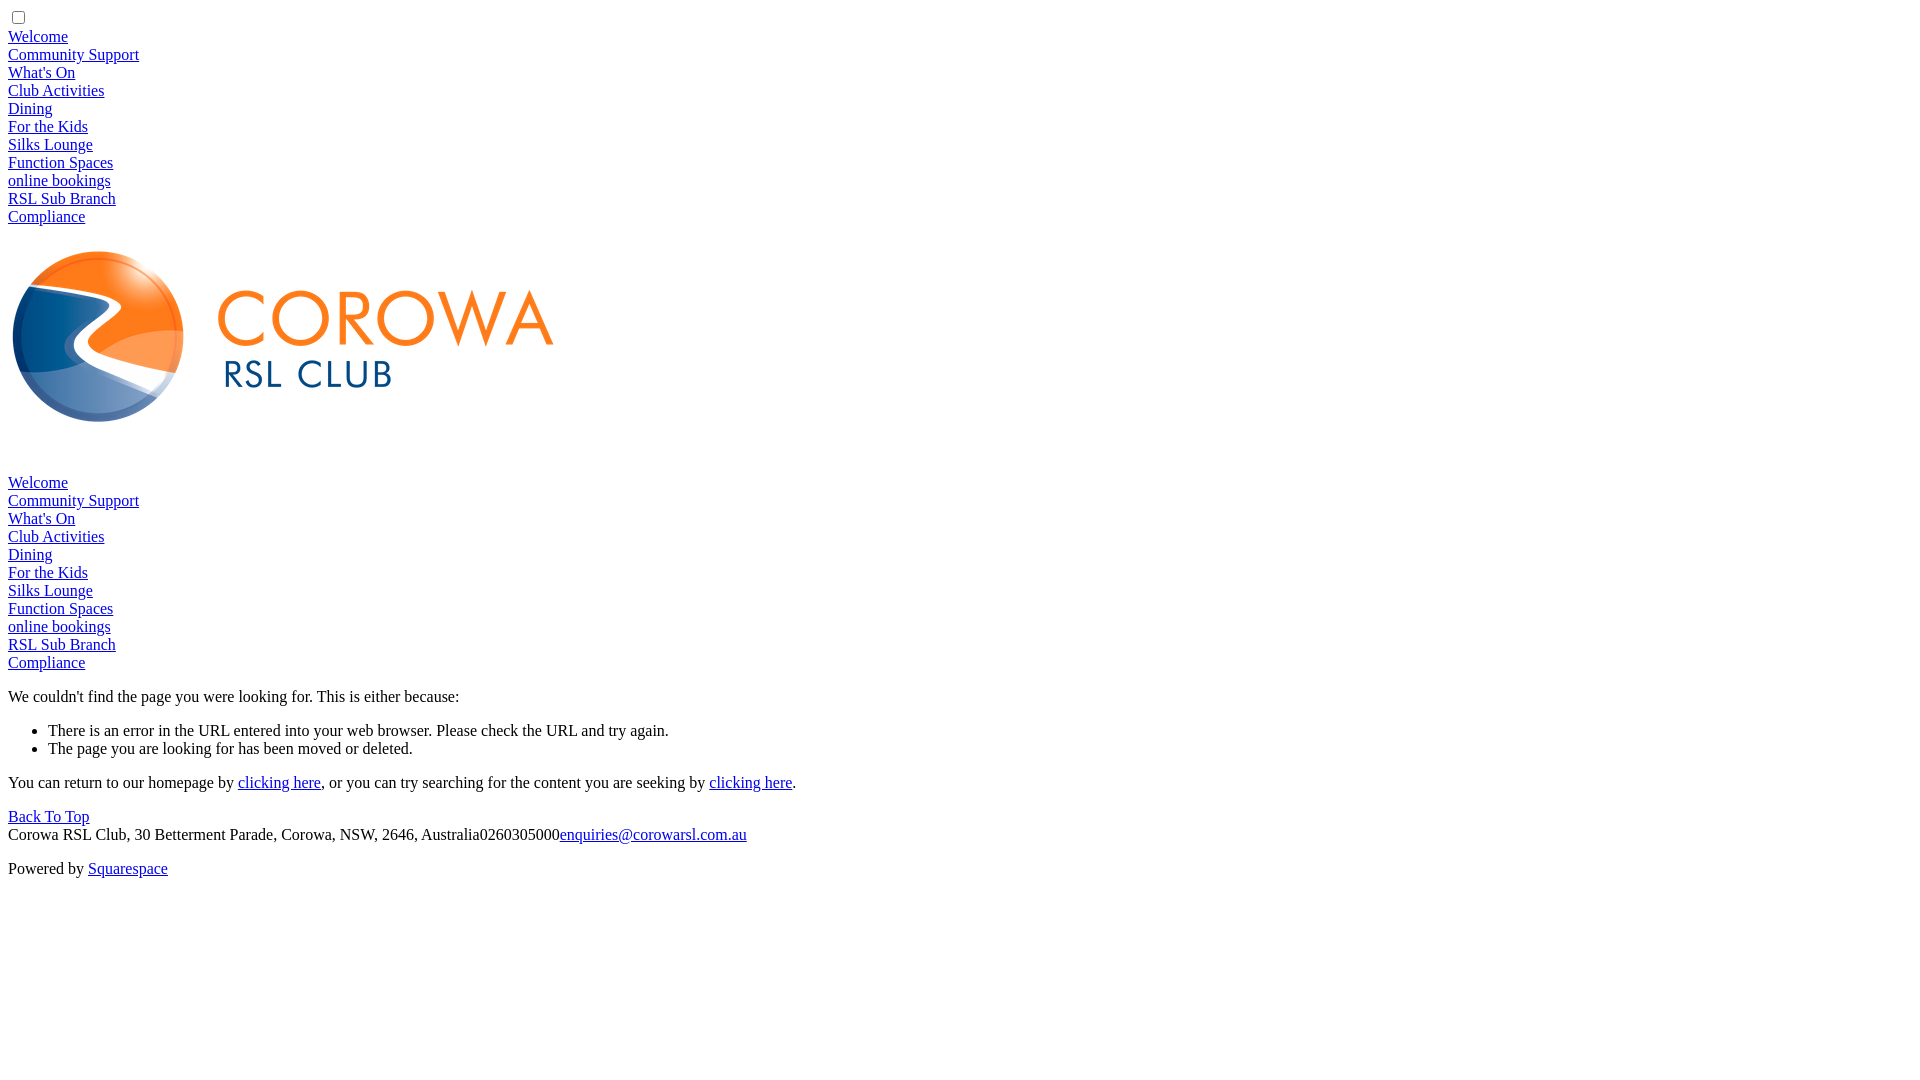  Describe the element at coordinates (280, 782) in the screenshot. I see `clicking here` at that location.